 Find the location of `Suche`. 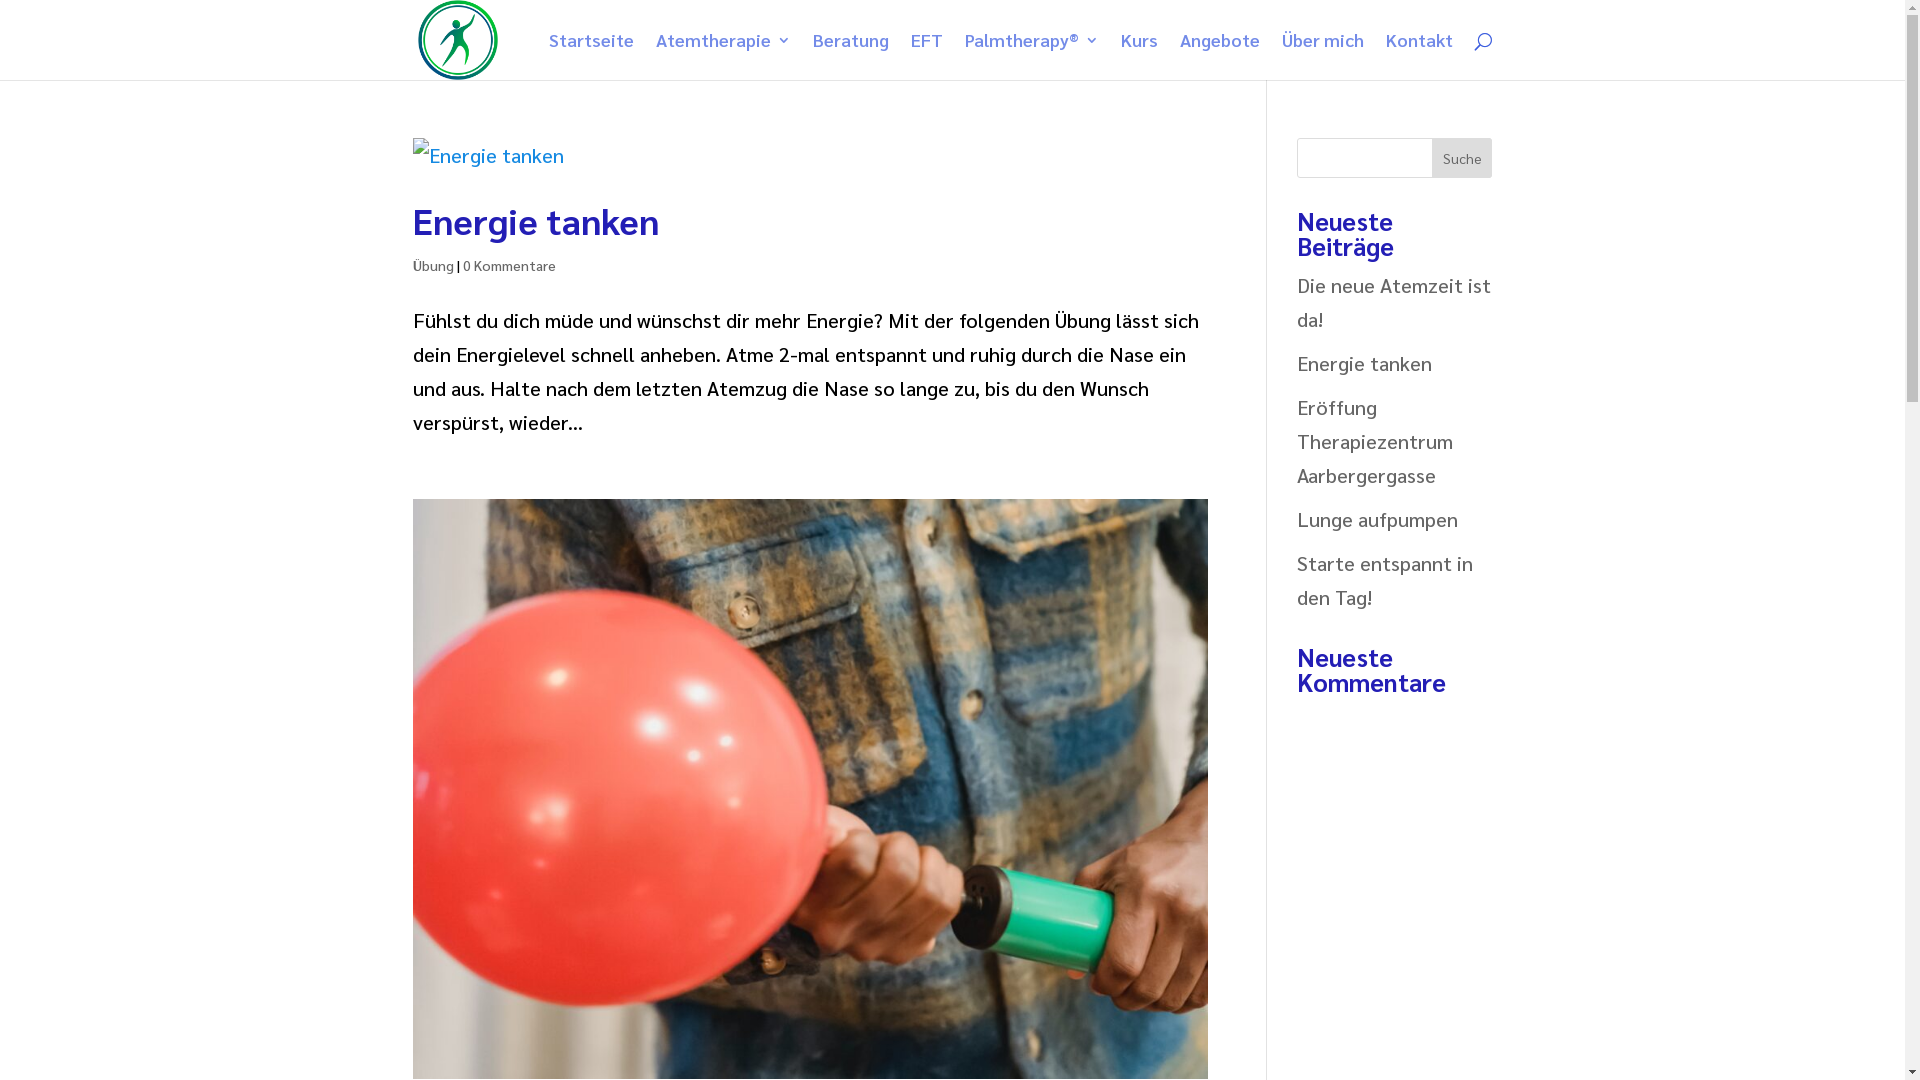

Suche is located at coordinates (1462, 158).